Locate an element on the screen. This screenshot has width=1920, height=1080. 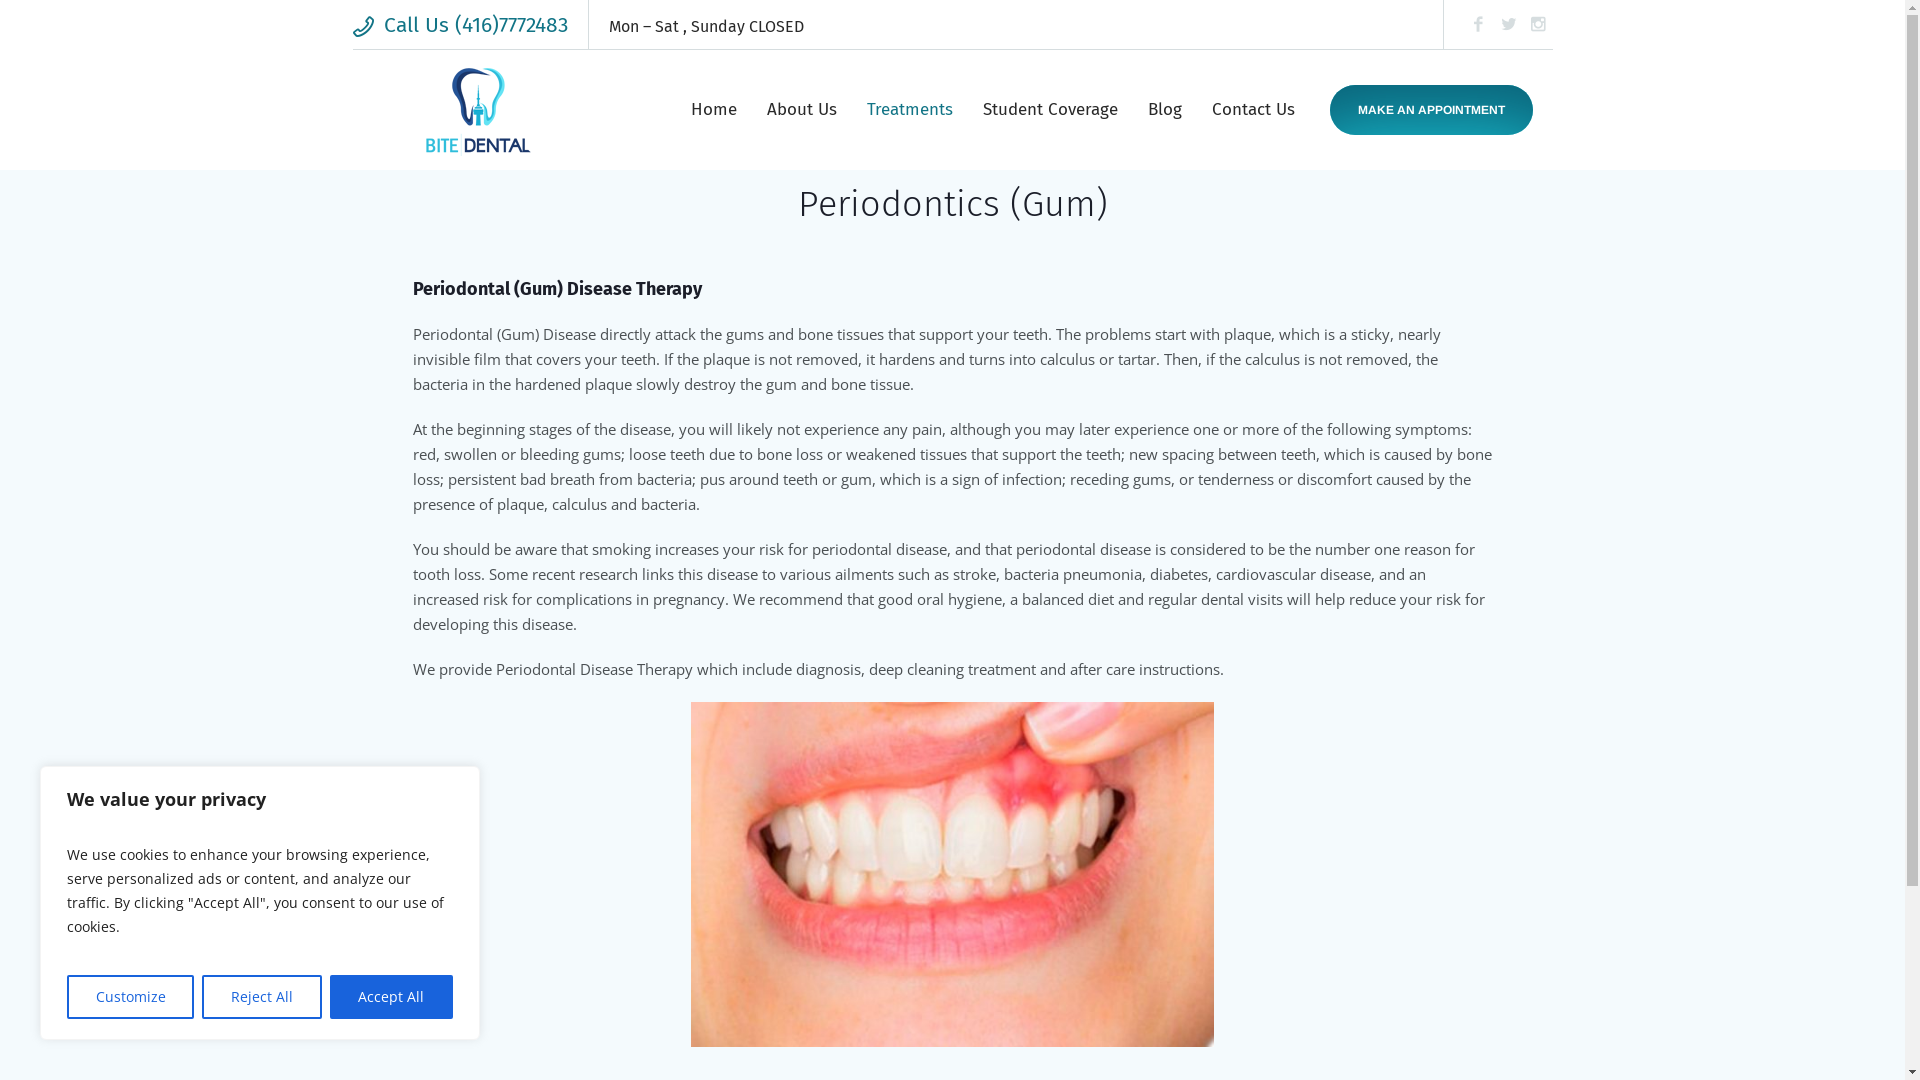
About Us is located at coordinates (802, 110).